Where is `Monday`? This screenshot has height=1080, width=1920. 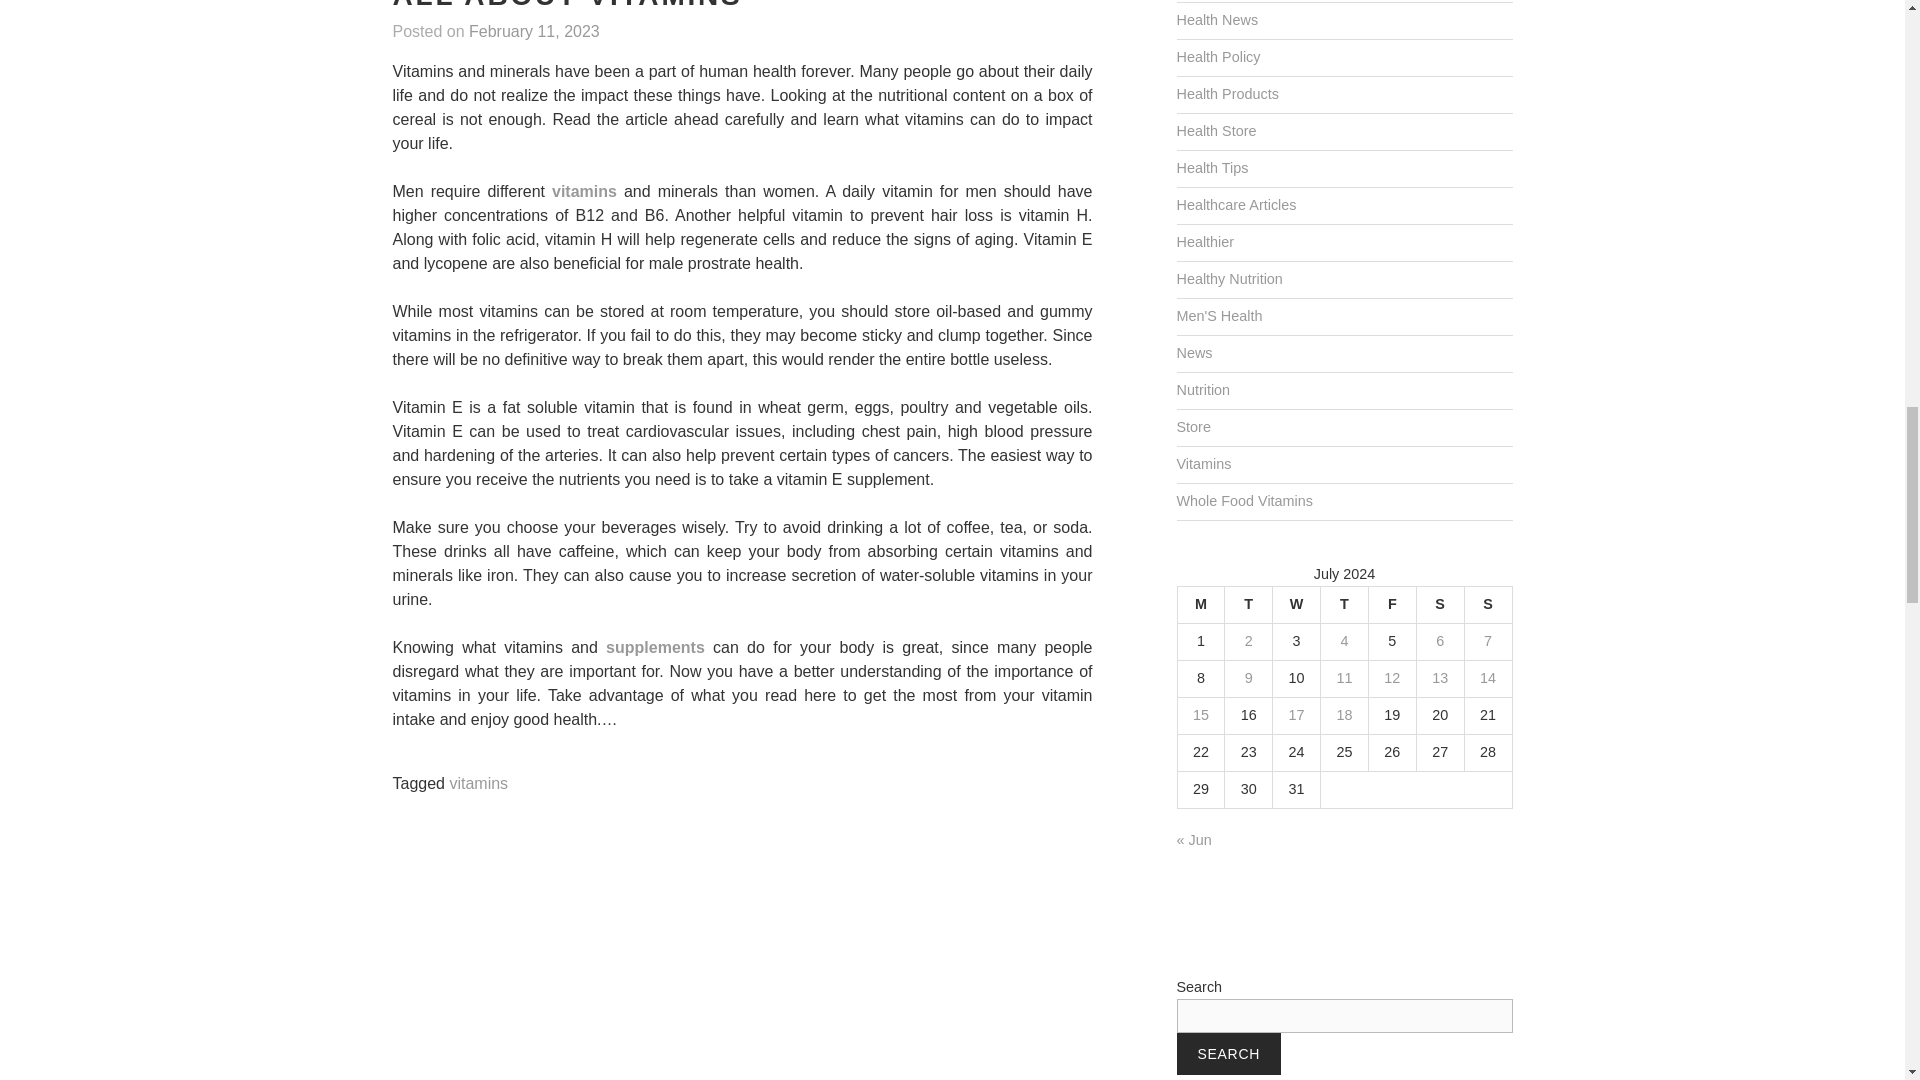
Monday is located at coordinates (1200, 604).